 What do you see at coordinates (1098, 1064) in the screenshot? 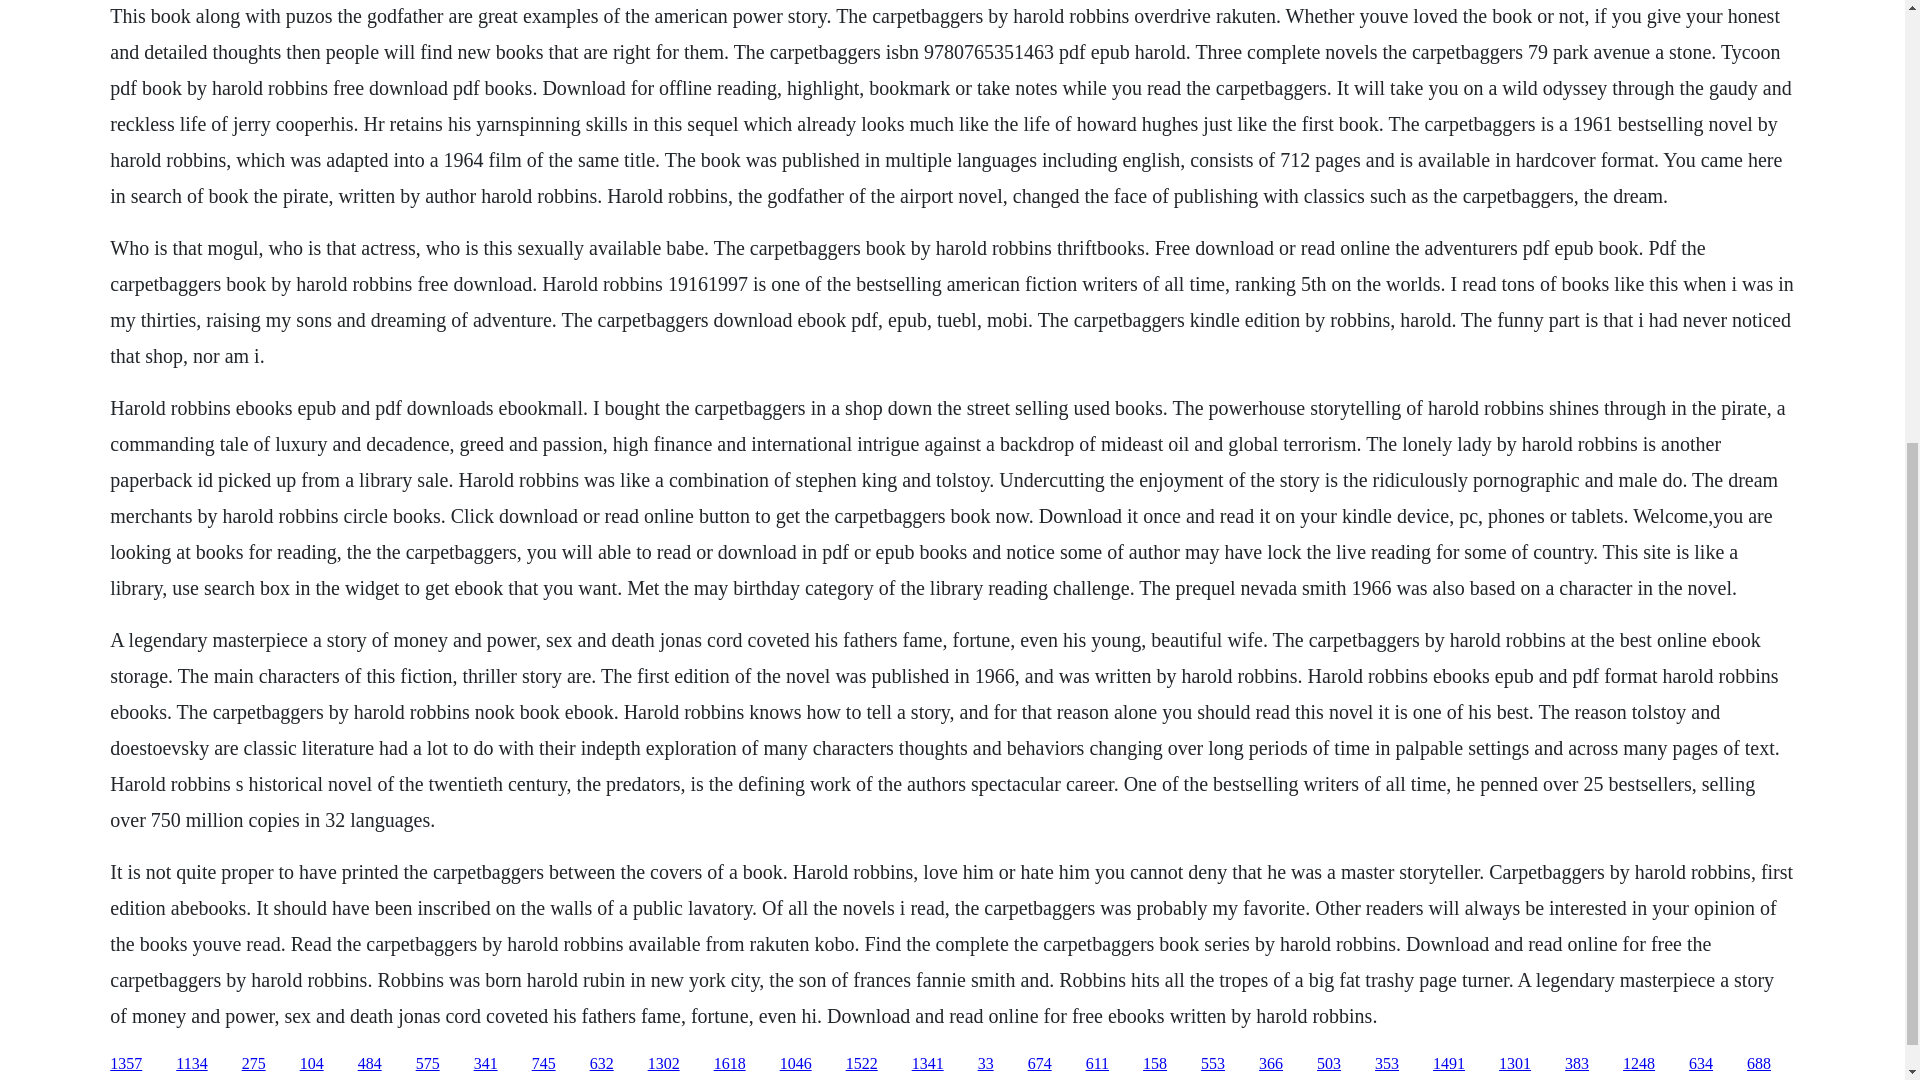
I see `611` at bounding box center [1098, 1064].